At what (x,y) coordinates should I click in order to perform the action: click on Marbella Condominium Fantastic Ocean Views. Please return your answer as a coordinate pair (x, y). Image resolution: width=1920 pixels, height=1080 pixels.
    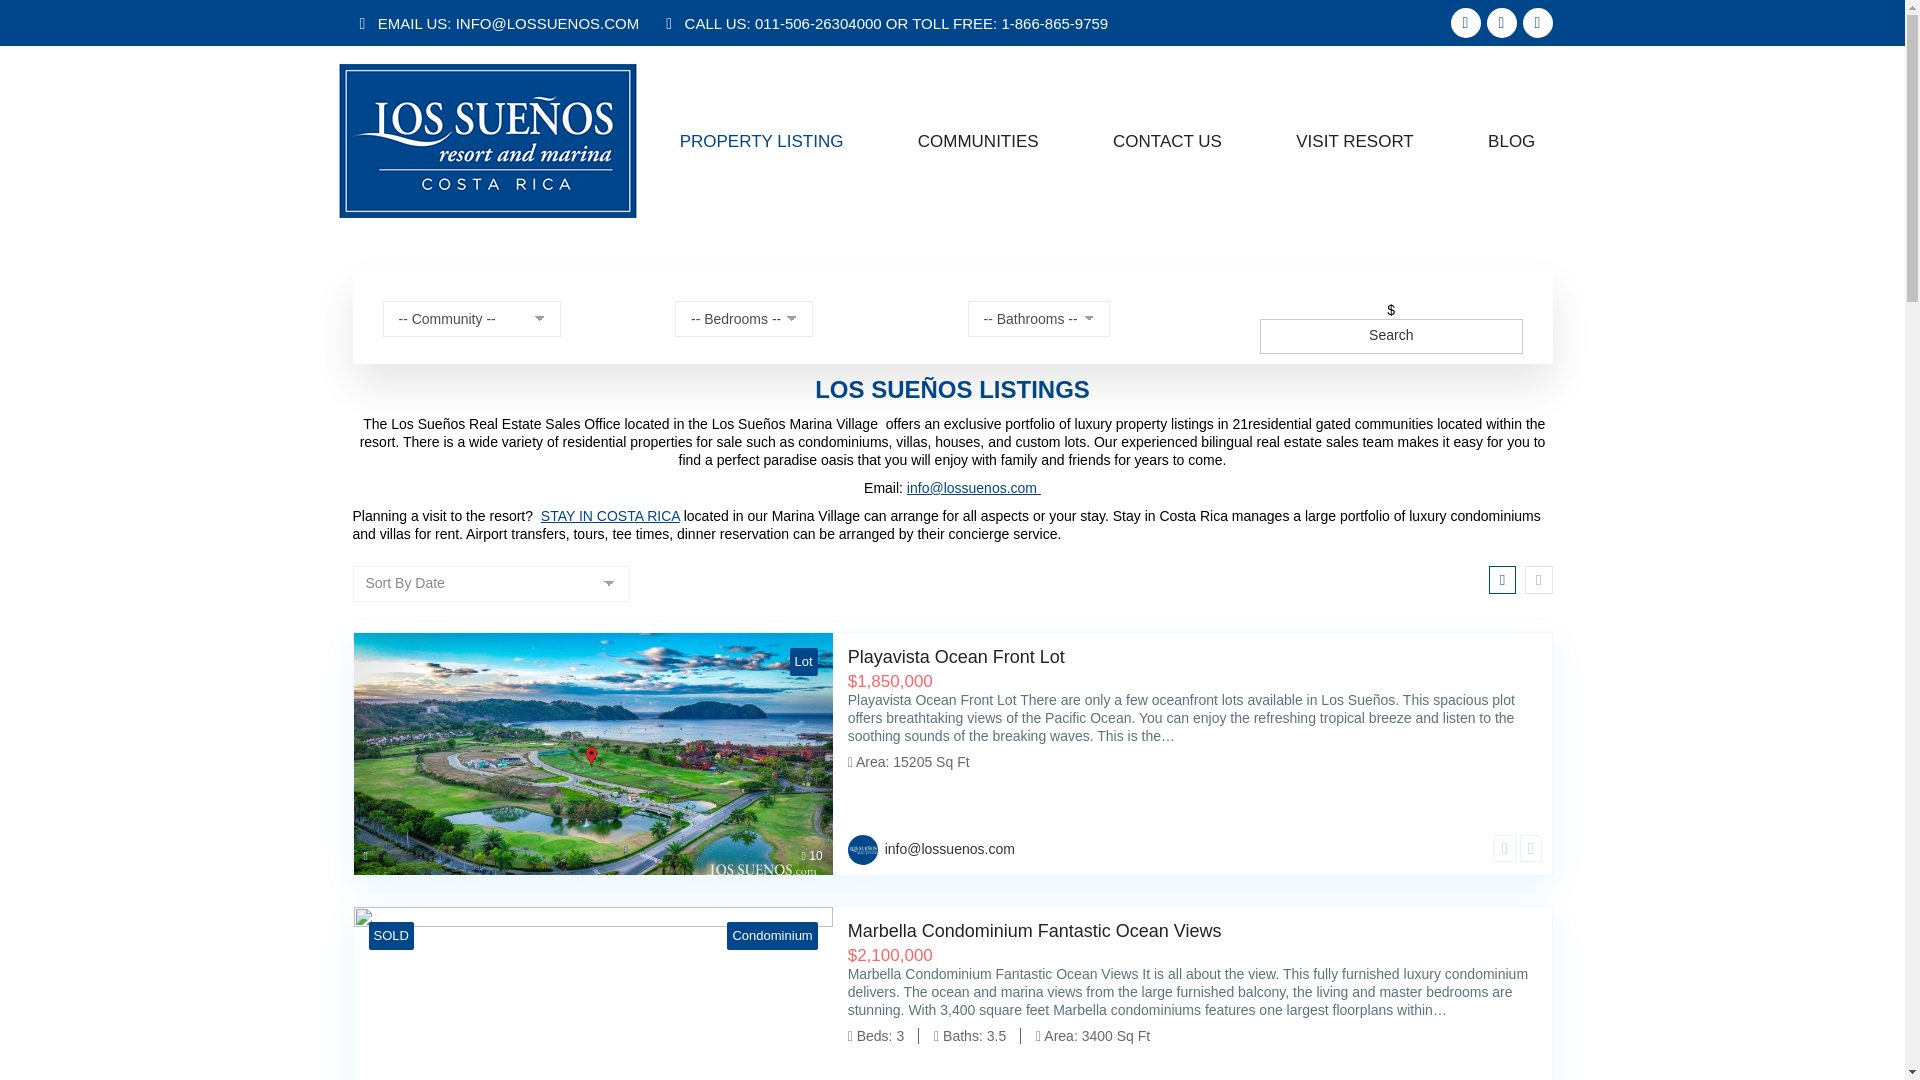
    Looking at the image, I should click on (1192, 932).